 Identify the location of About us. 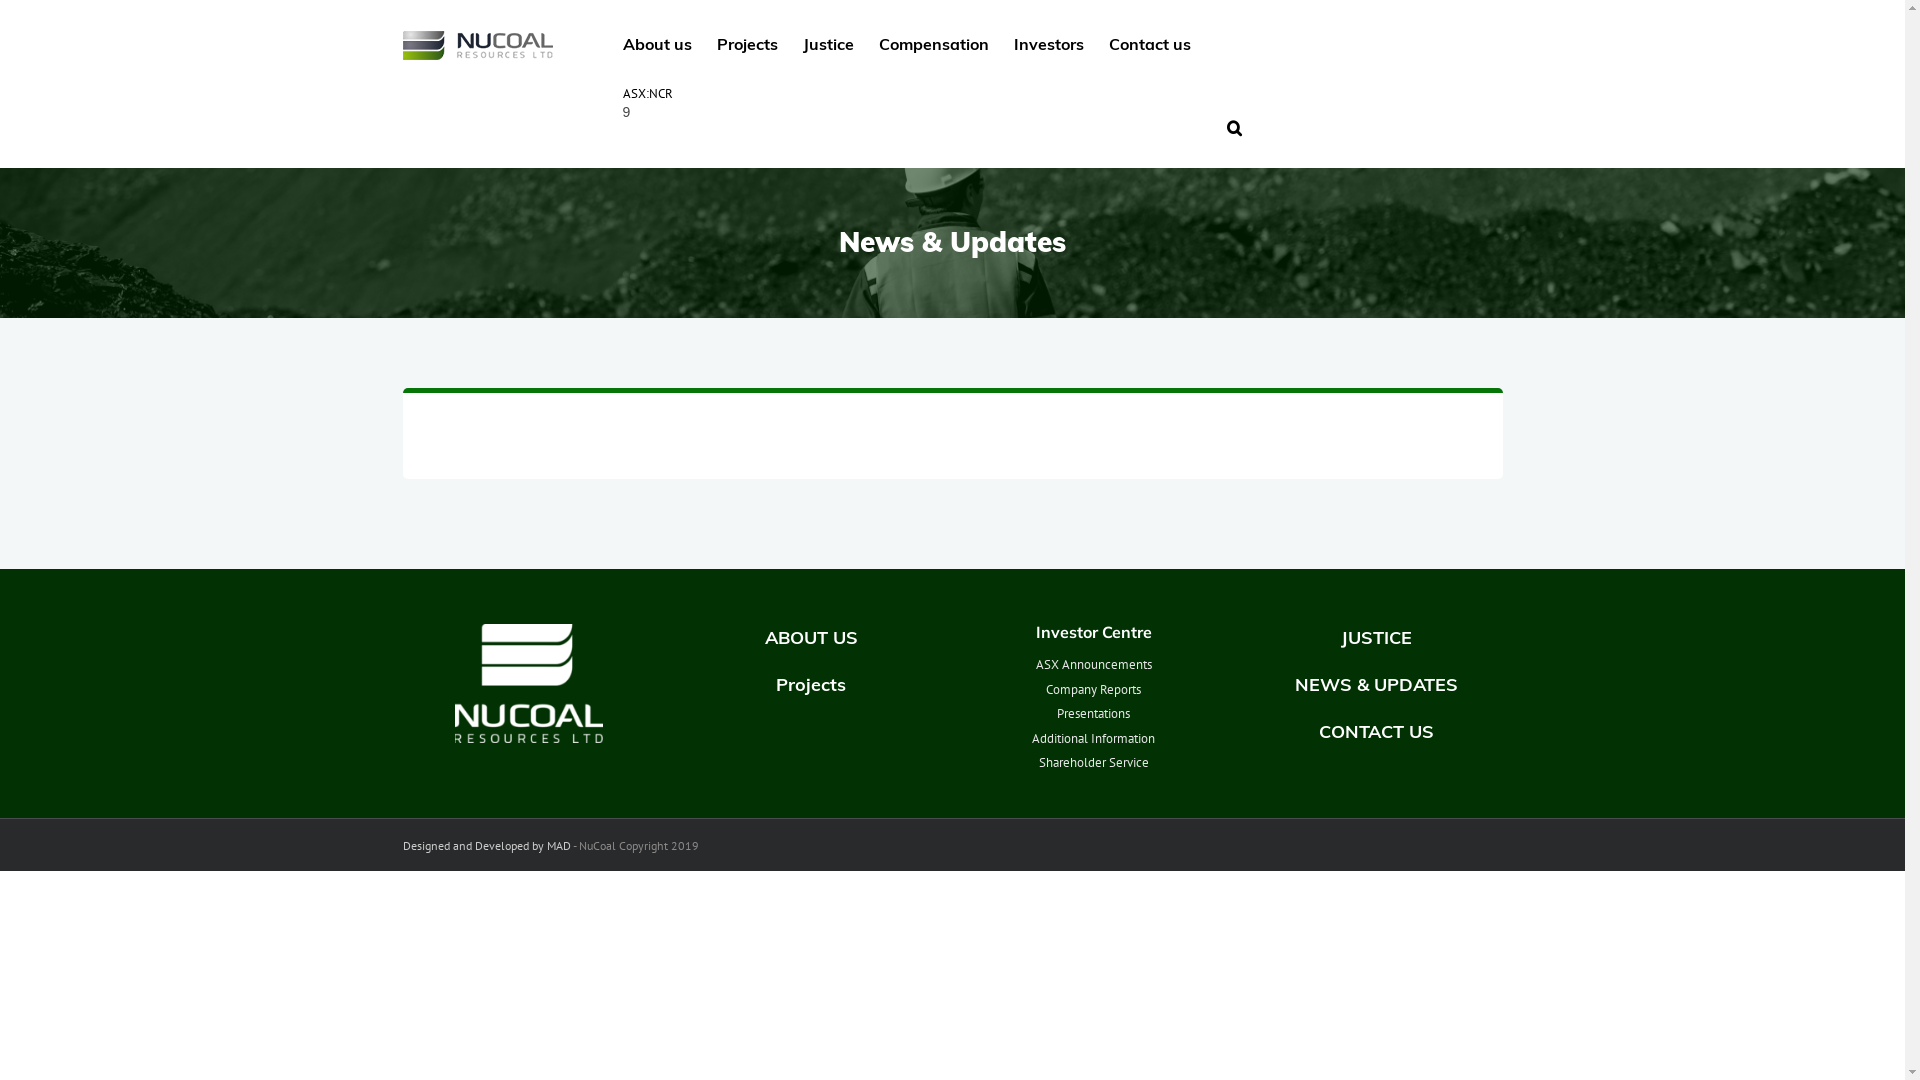
(656, 42).